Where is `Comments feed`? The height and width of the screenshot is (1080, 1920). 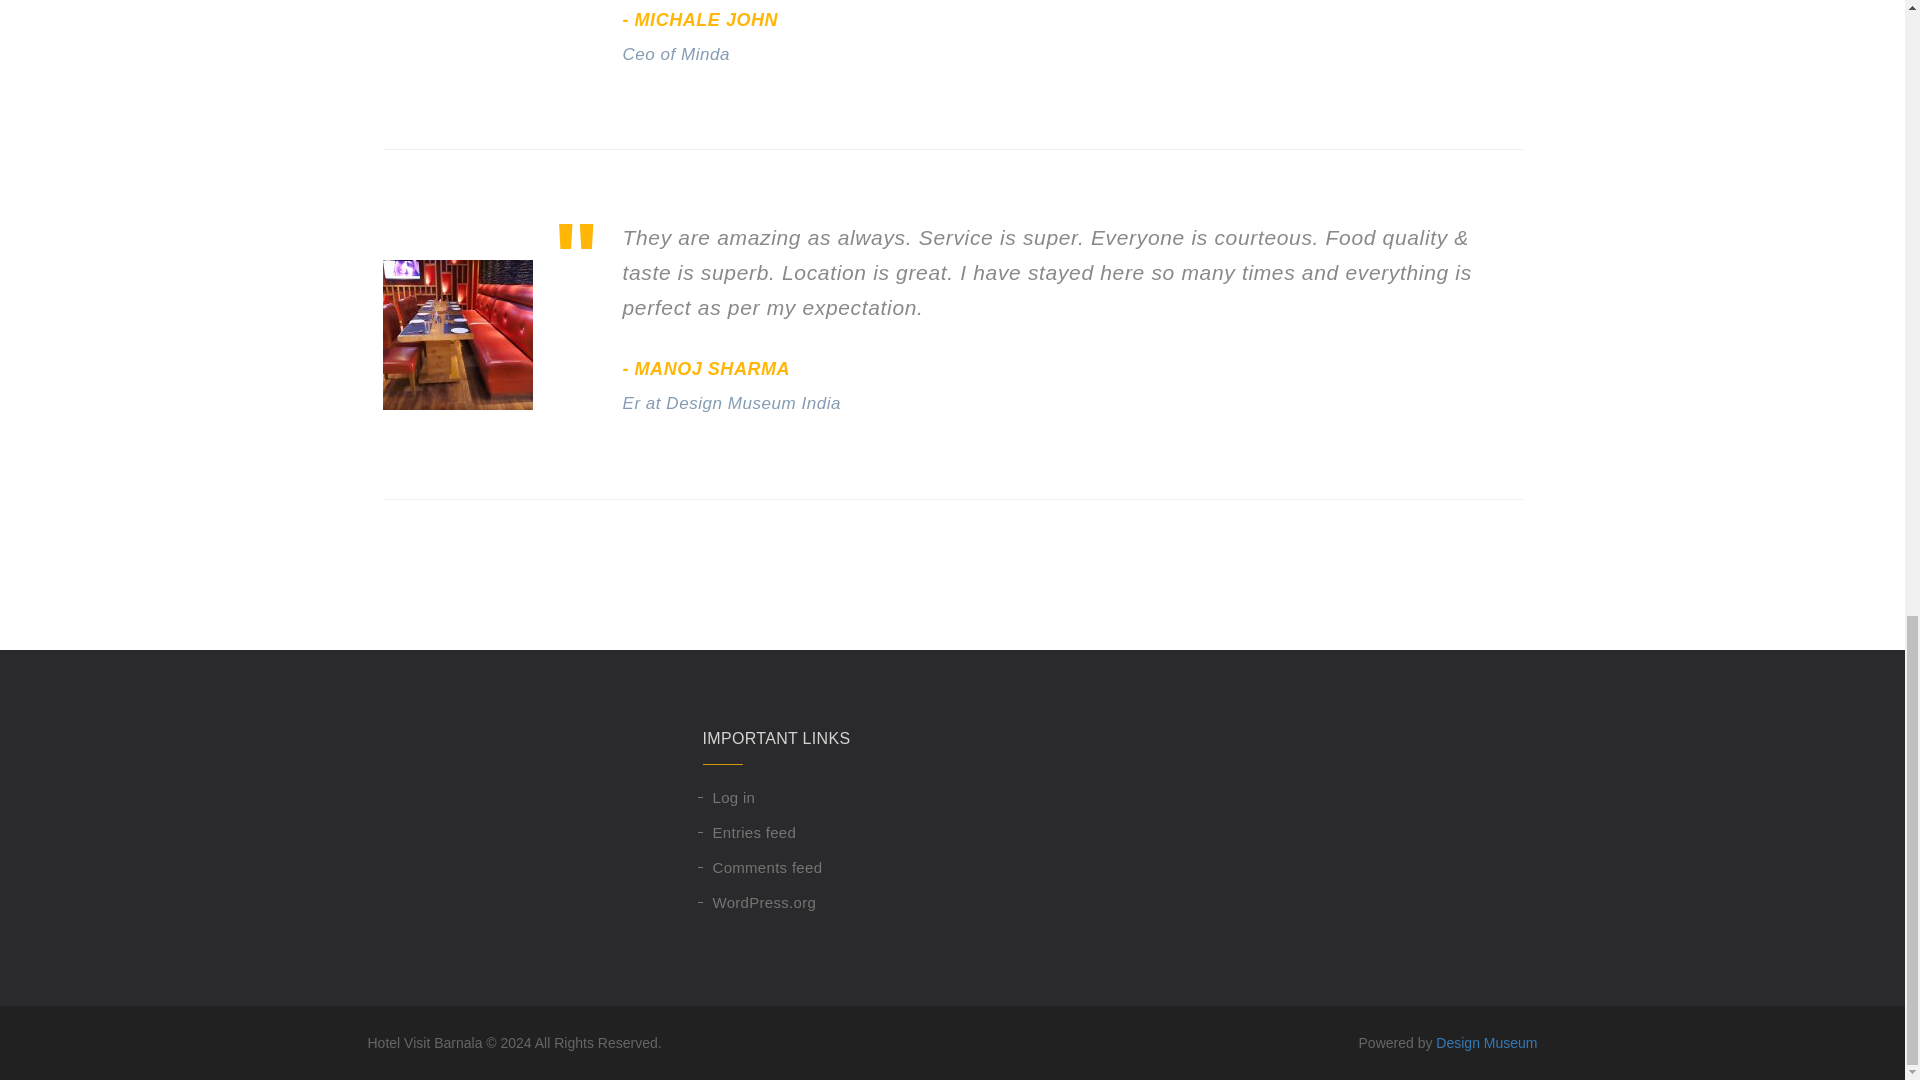
Comments feed is located at coordinates (819, 866).